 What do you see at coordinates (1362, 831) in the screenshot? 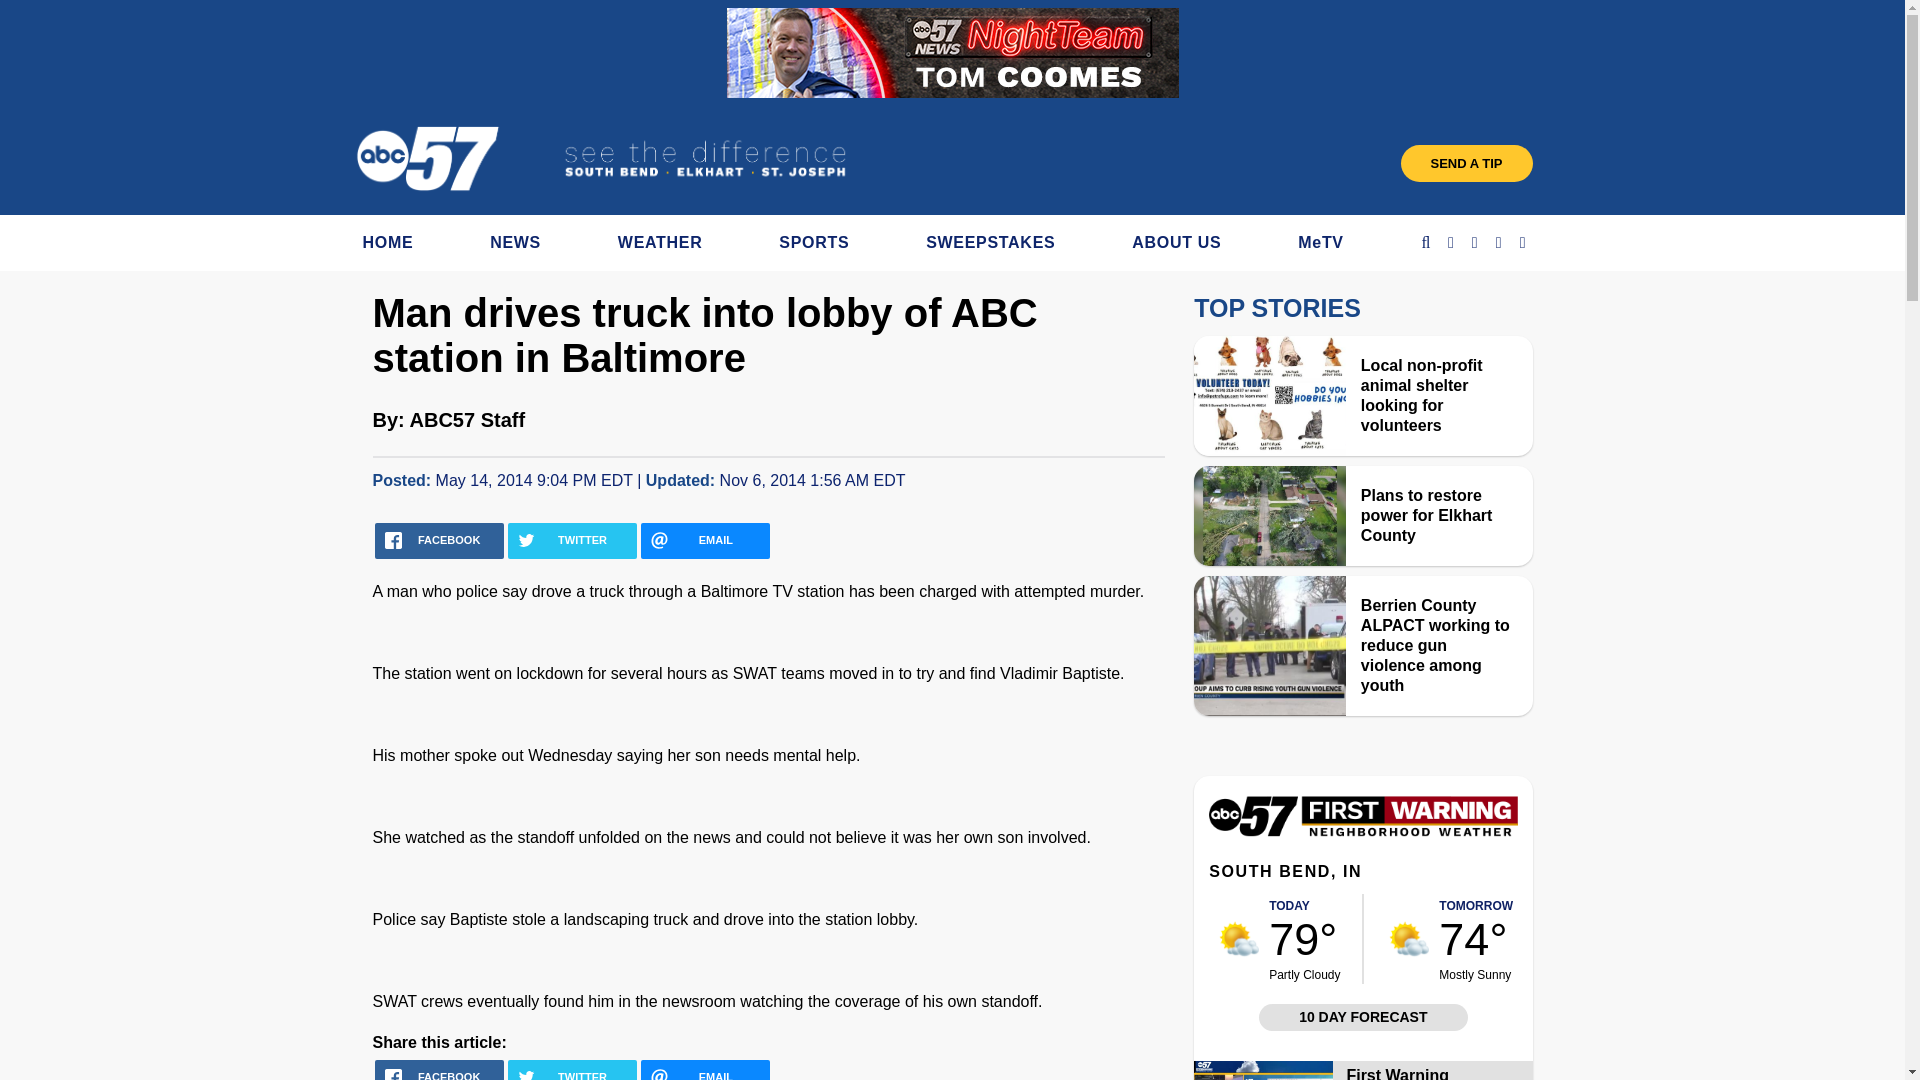
I see `Weather` at bounding box center [1362, 831].